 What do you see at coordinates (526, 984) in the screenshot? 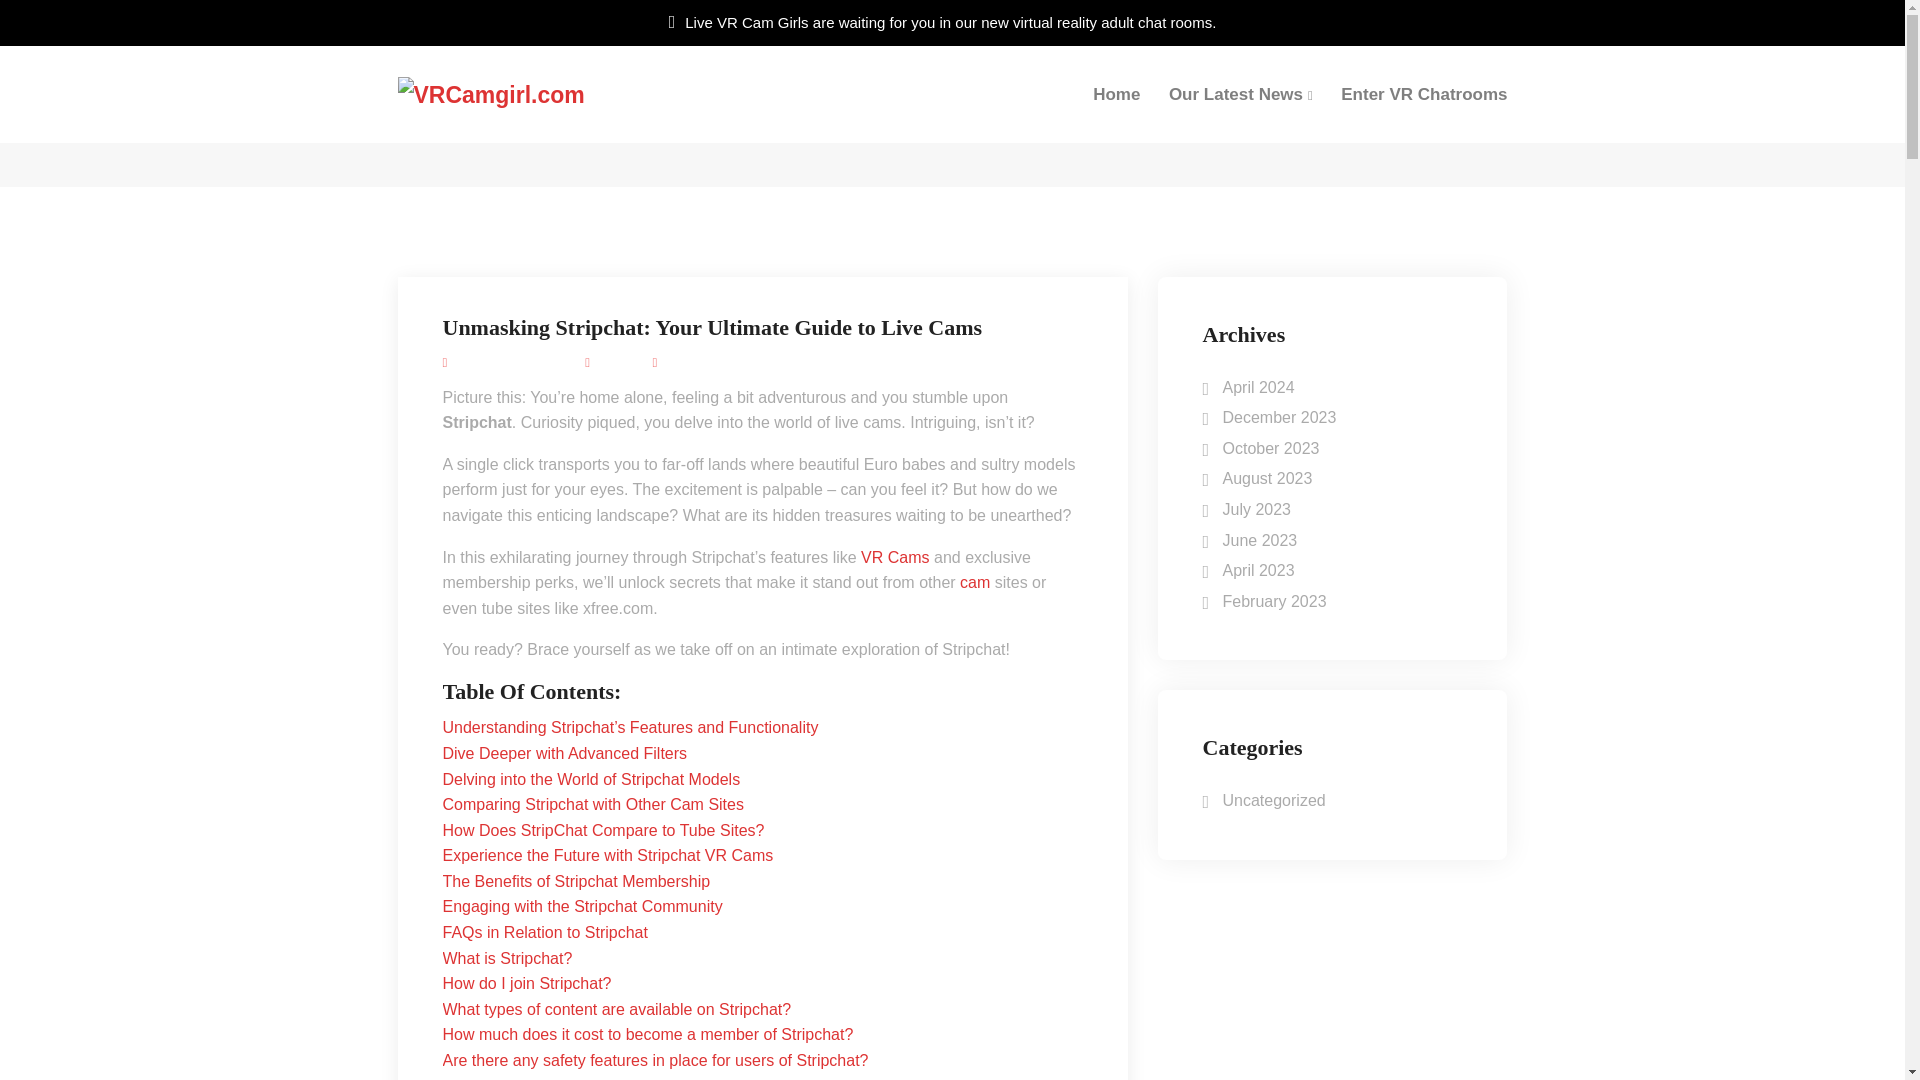
I see `How do I join Stripchat?` at bounding box center [526, 984].